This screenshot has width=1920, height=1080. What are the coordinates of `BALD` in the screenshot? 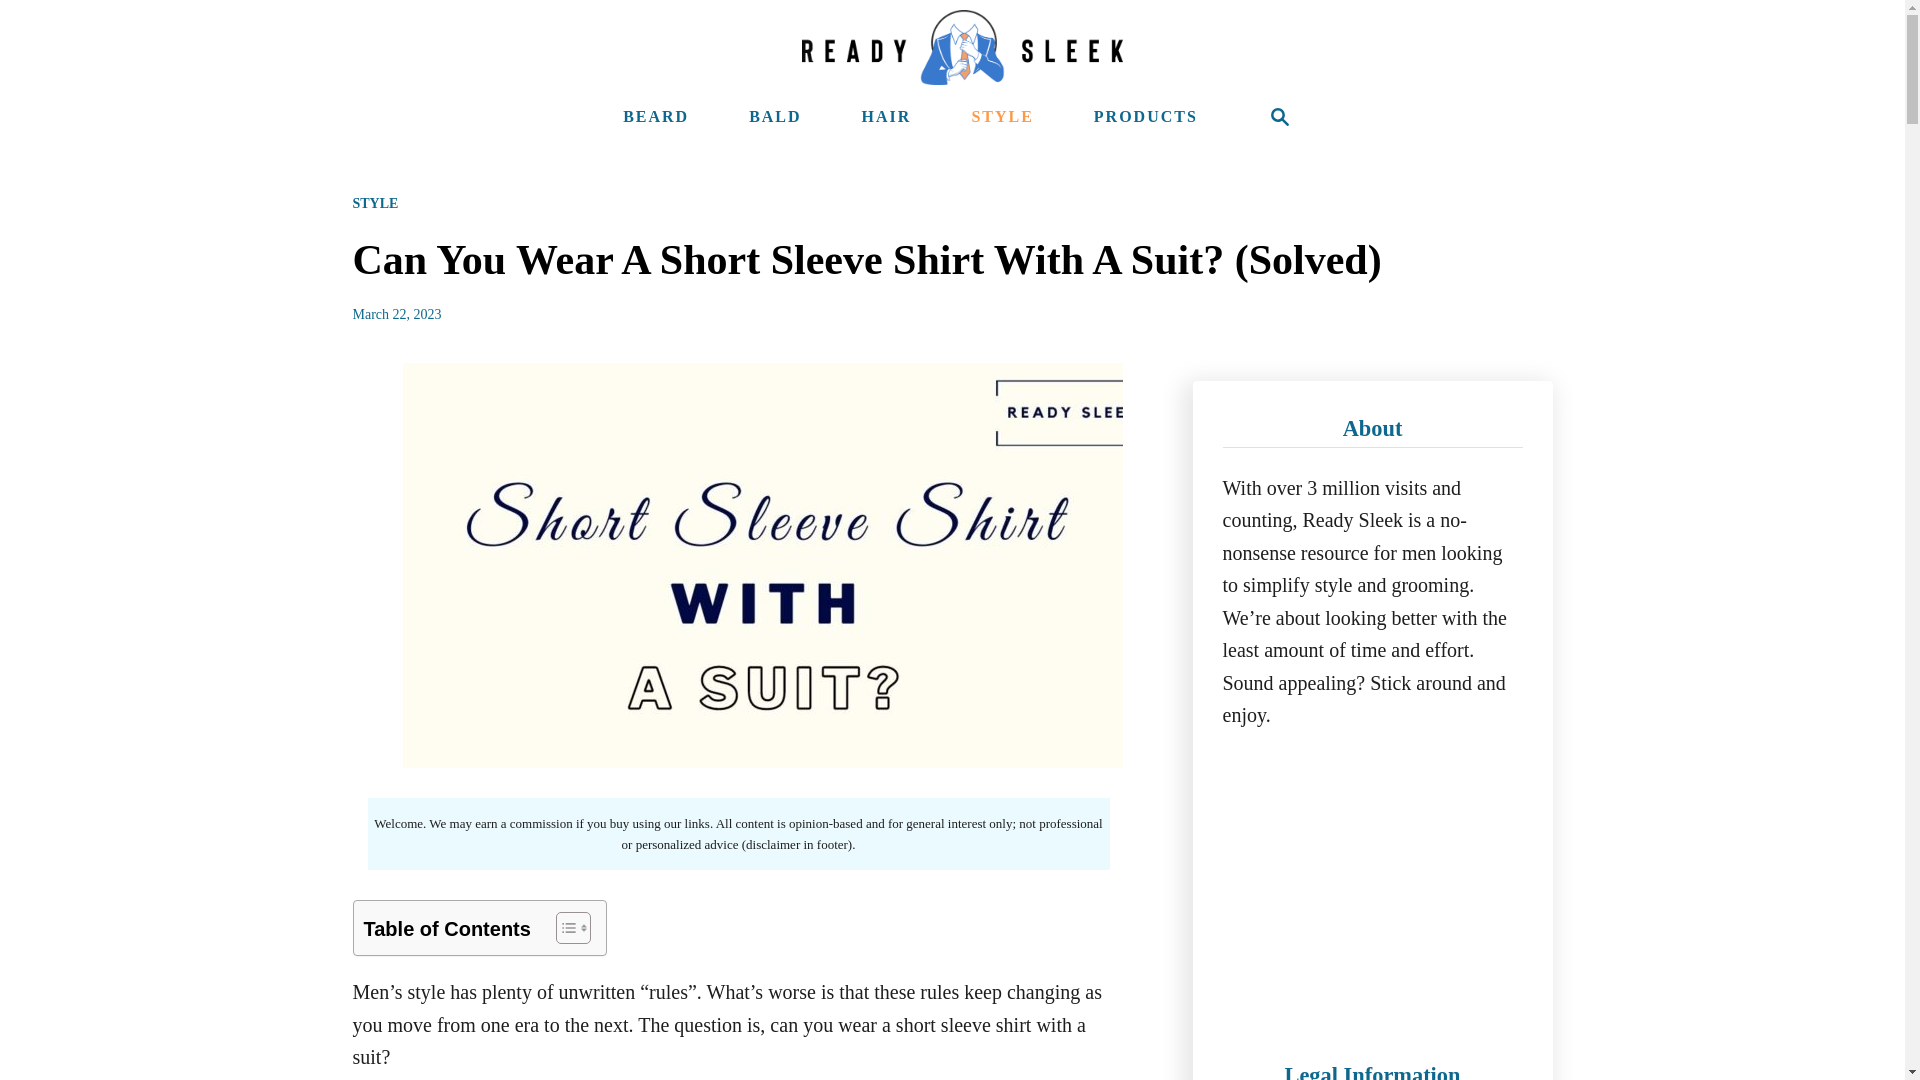 It's located at (774, 117).